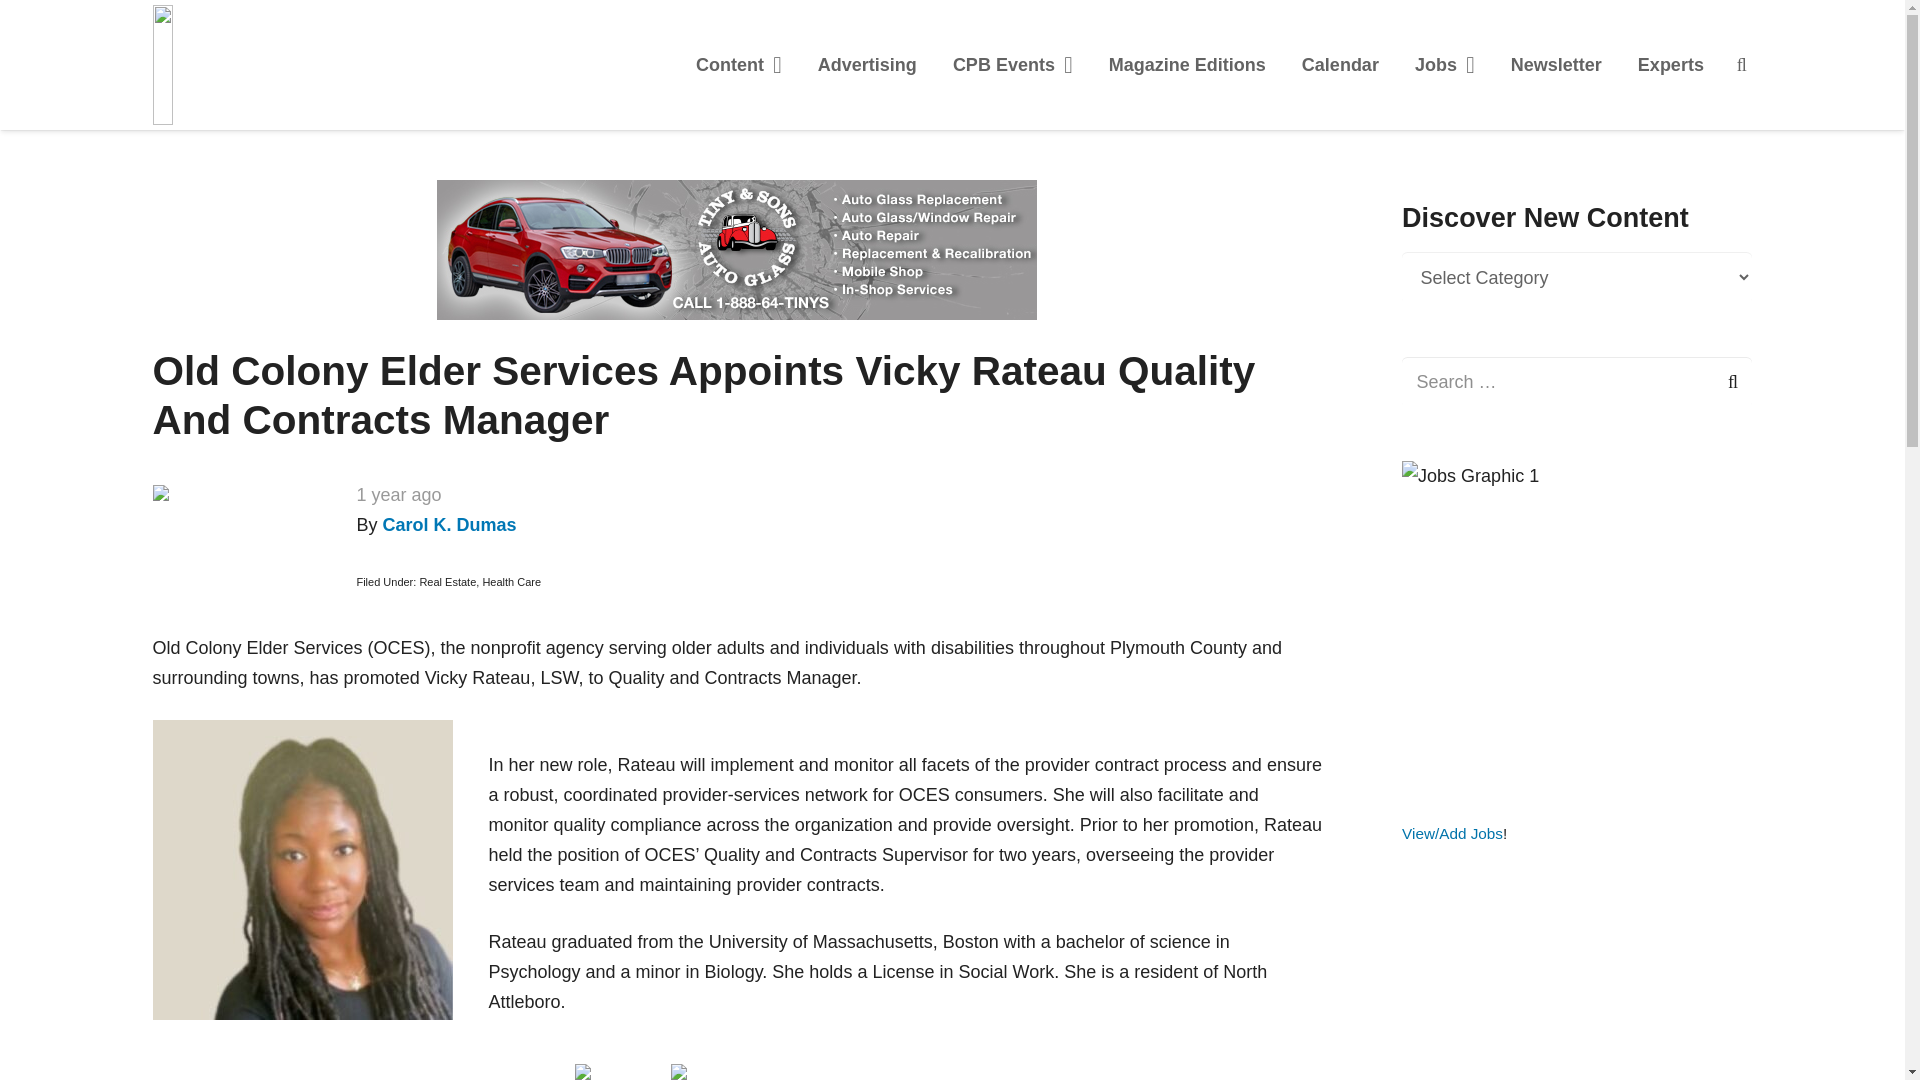  I want to click on CPB Events, so click(1012, 64).